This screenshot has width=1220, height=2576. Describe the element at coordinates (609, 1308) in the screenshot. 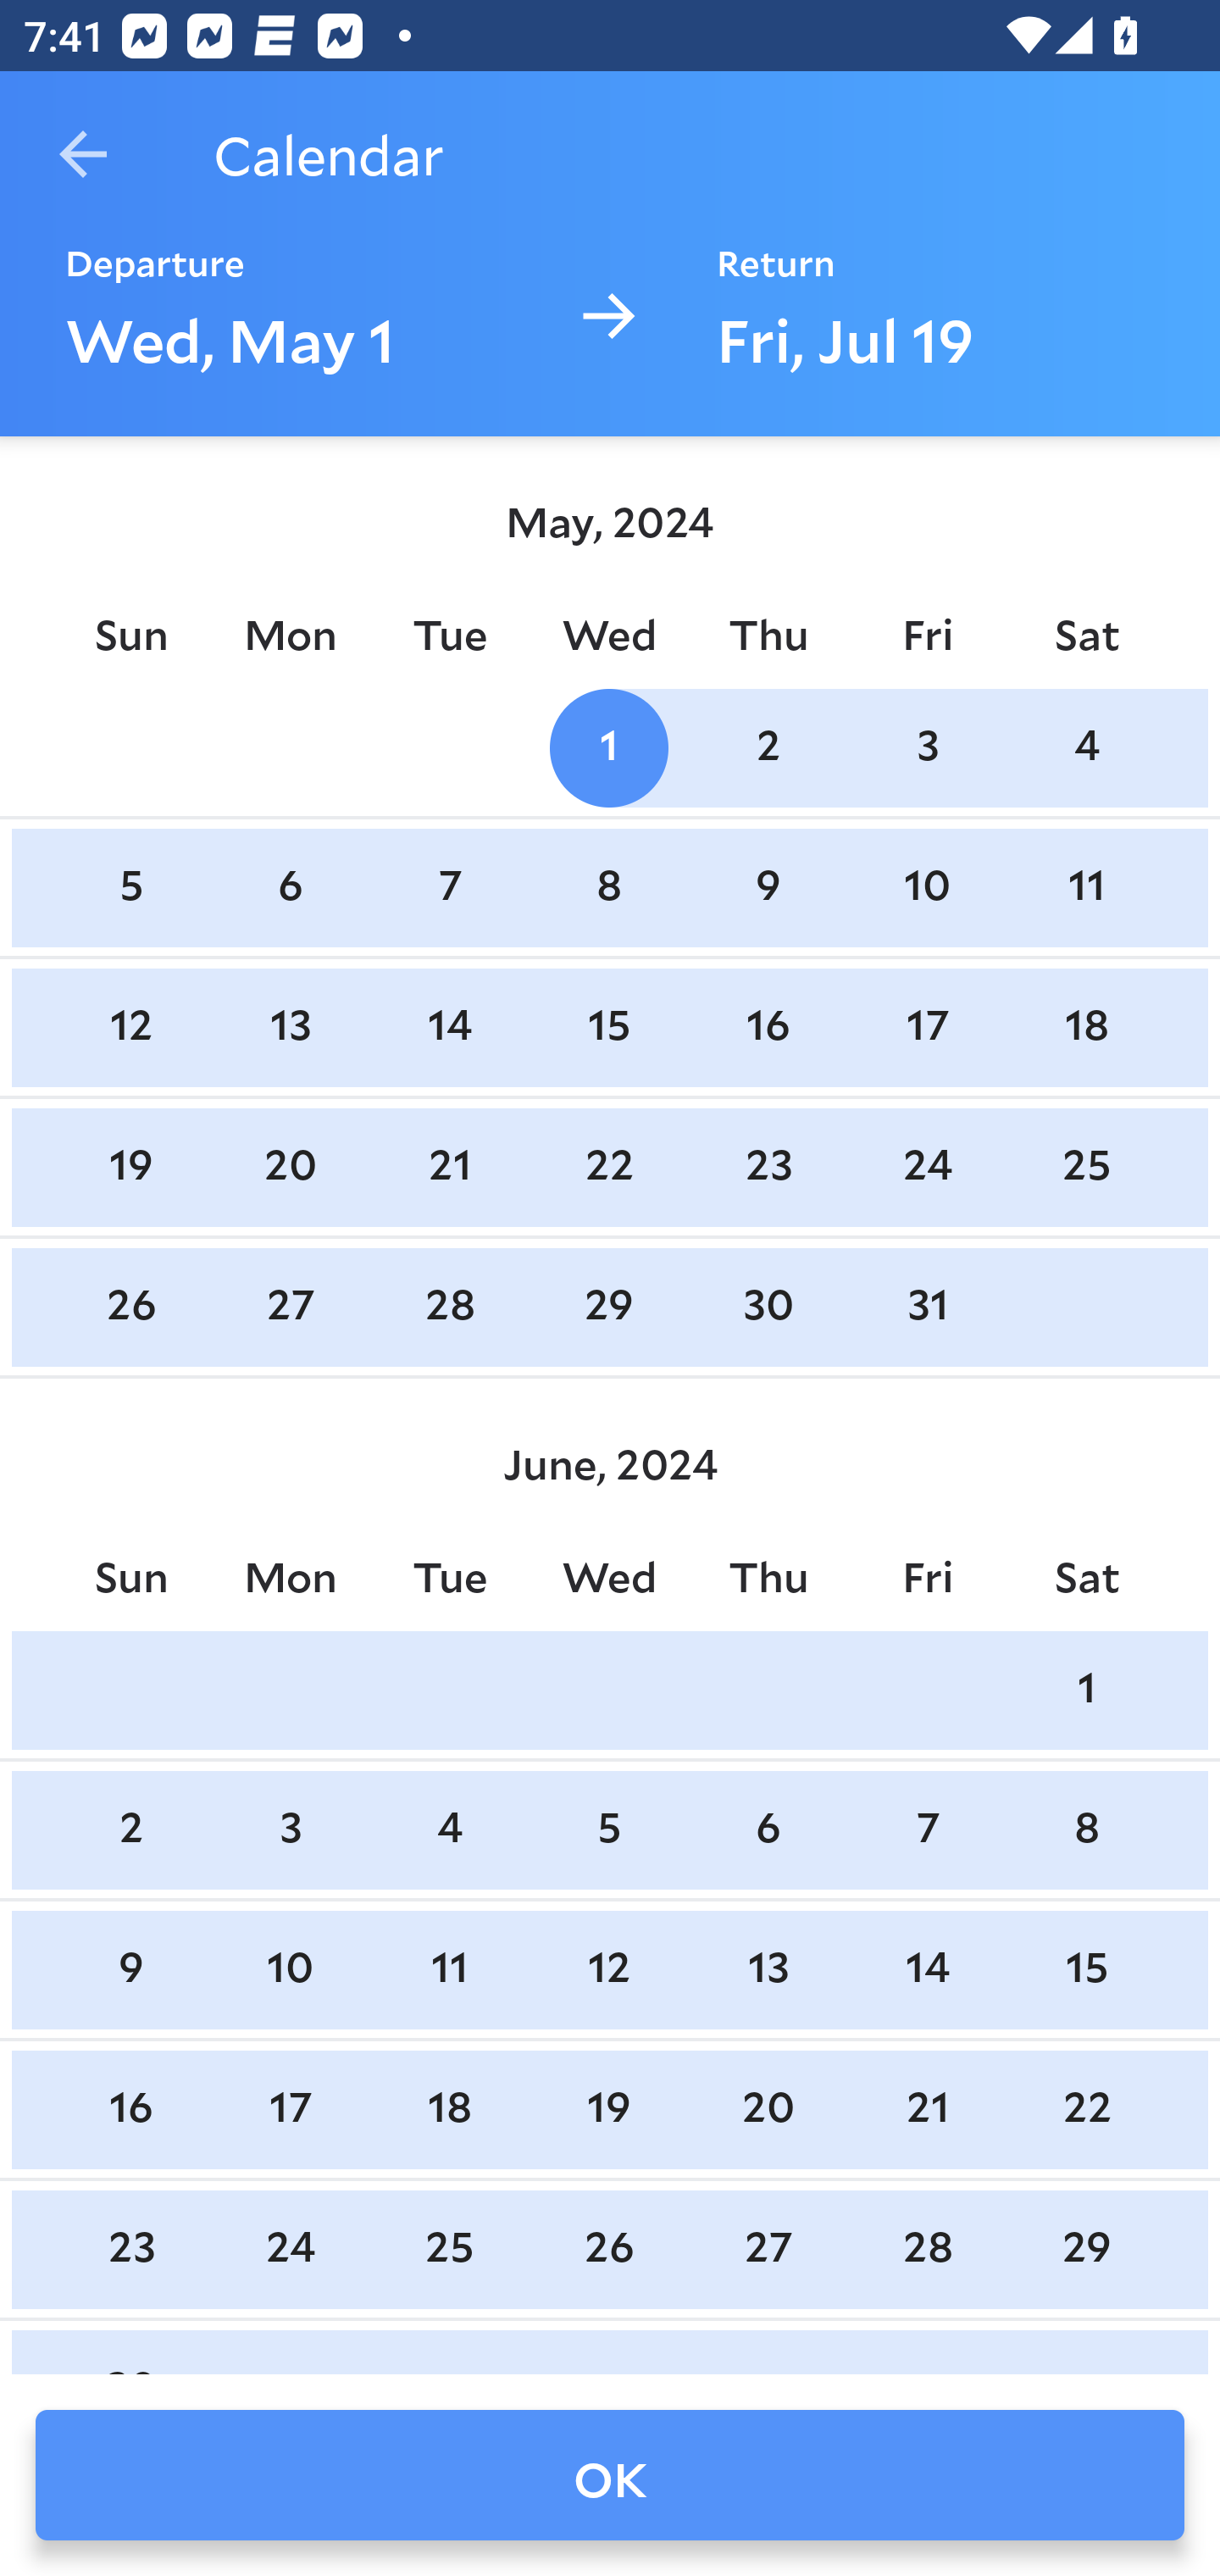

I see `29` at that location.